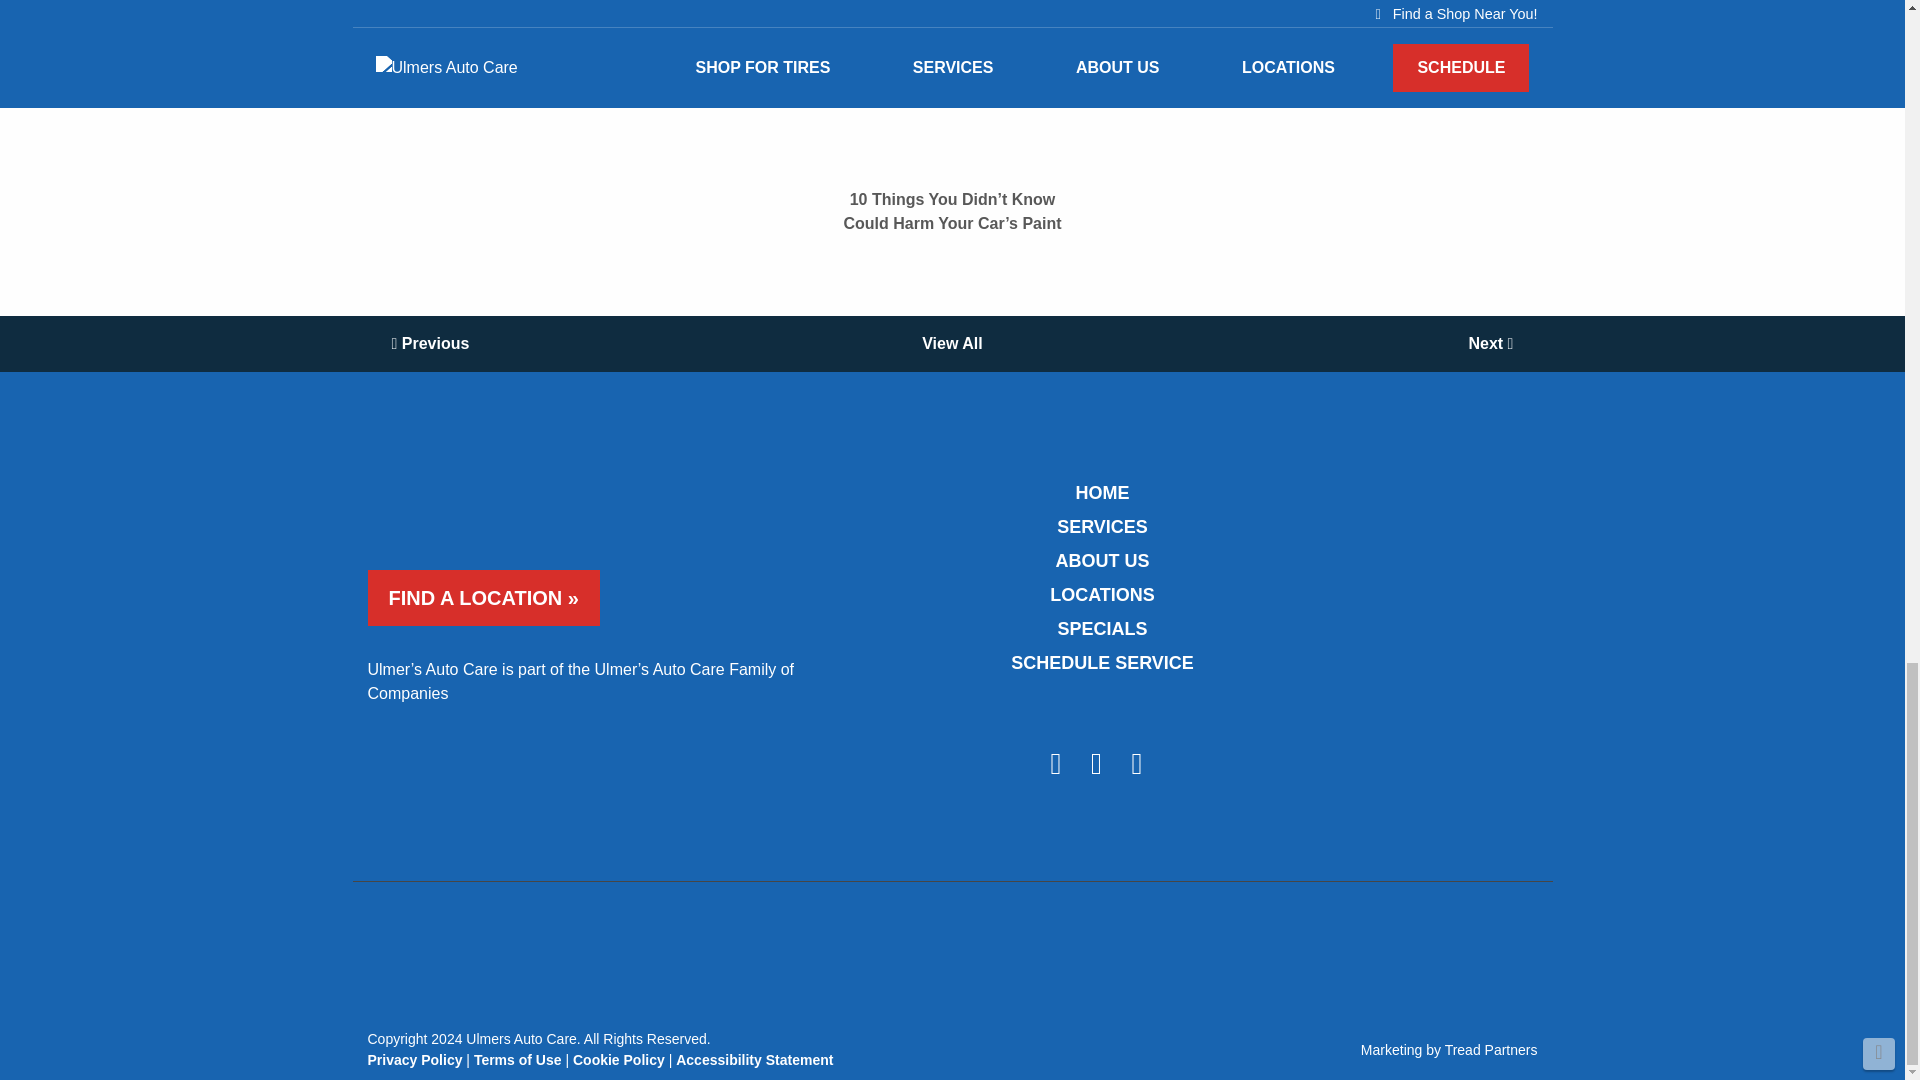  What do you see at coordinates (484, 598) in the screenshot?
I see `Find a Location Near You!` at bounding box center [484, 598].